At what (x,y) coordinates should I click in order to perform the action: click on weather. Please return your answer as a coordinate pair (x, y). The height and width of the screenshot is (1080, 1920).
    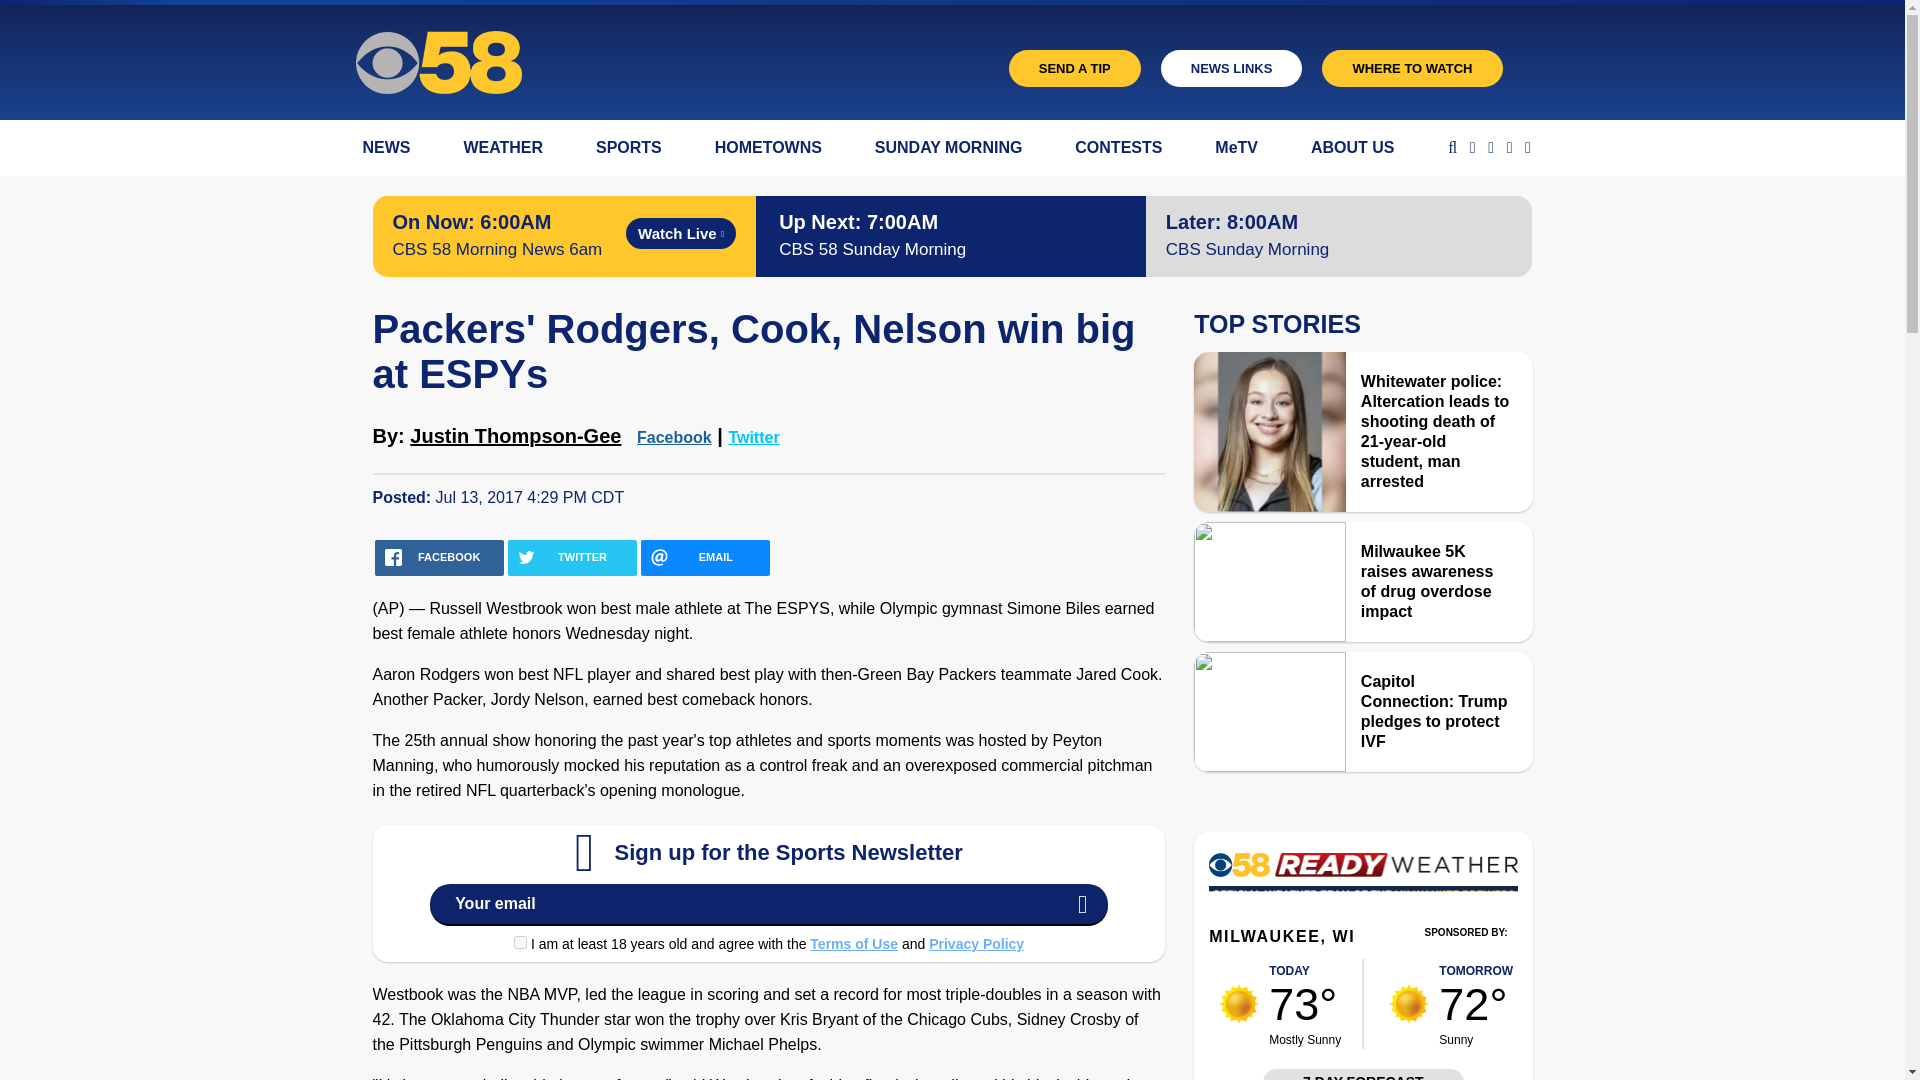
    Looking at the image, I should click on (1408, 1003).